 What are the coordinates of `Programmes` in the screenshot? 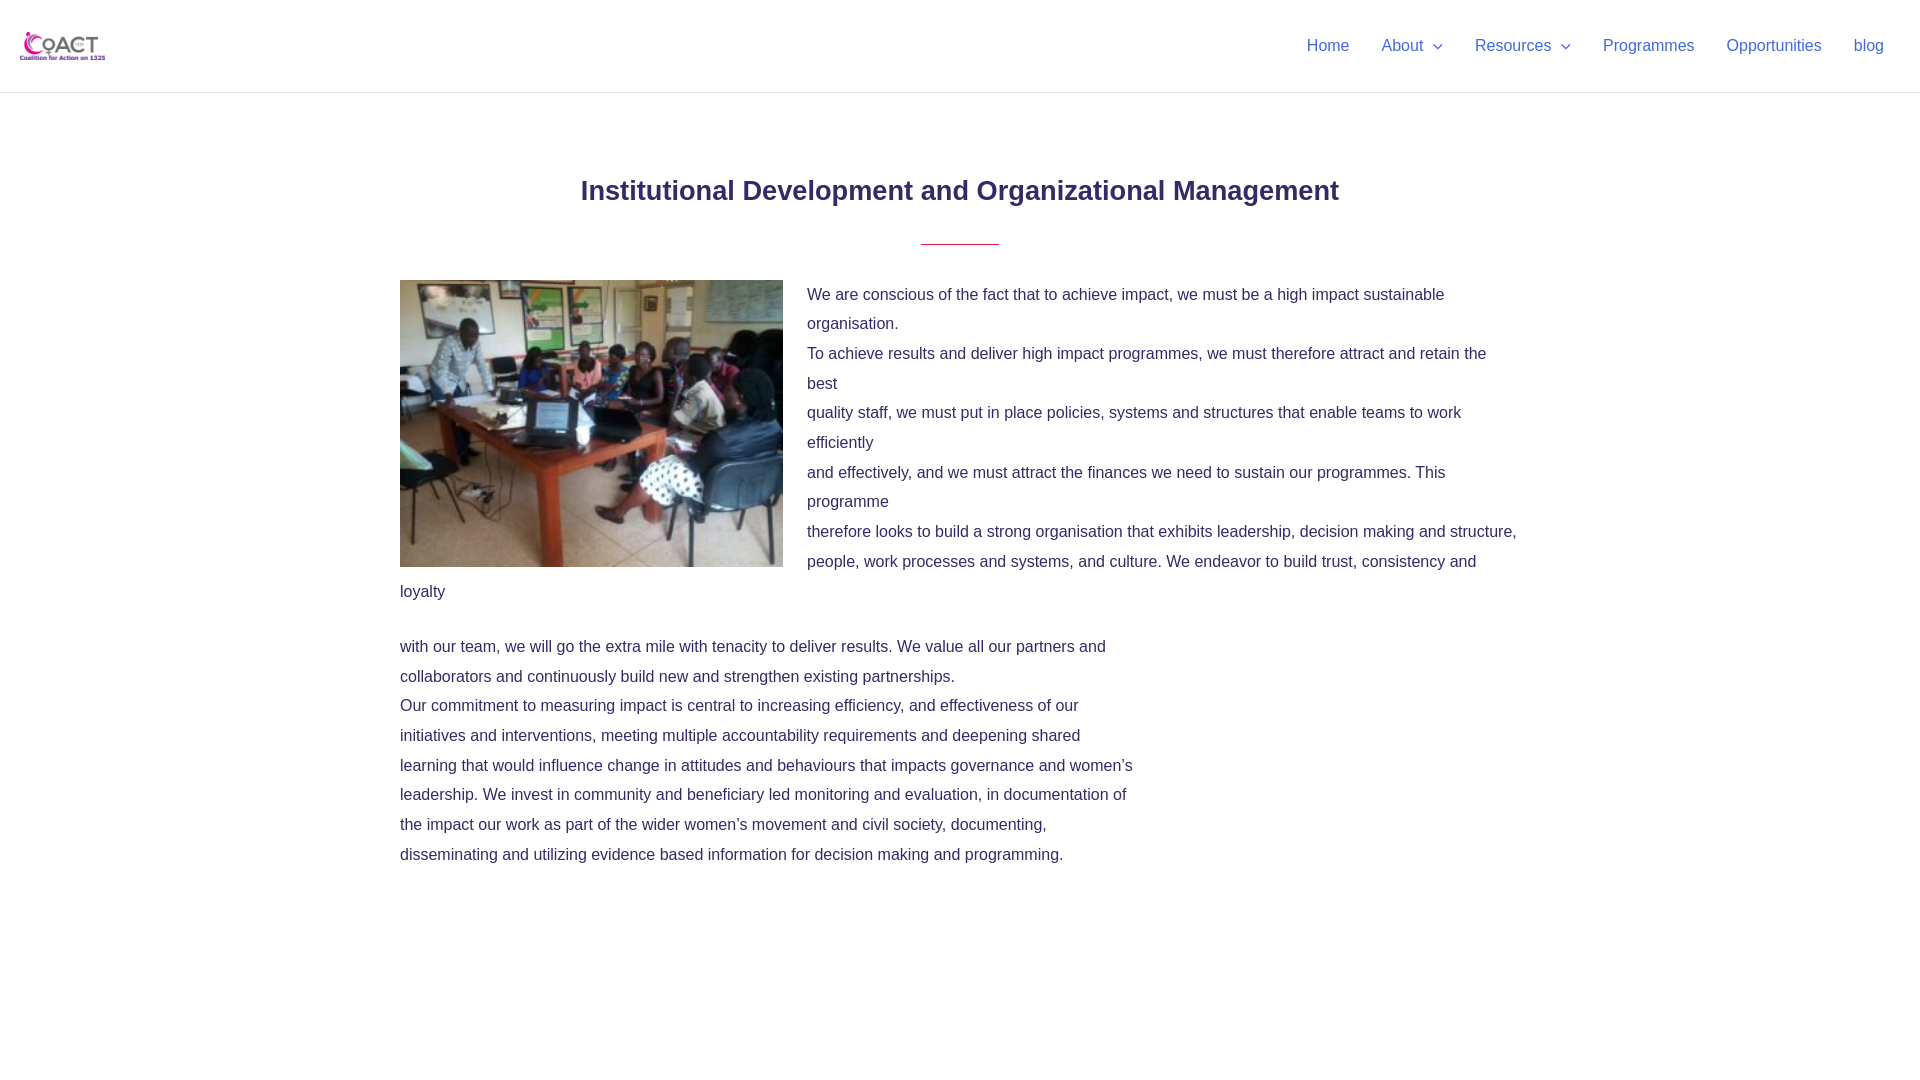 It's located at (1648, 46).